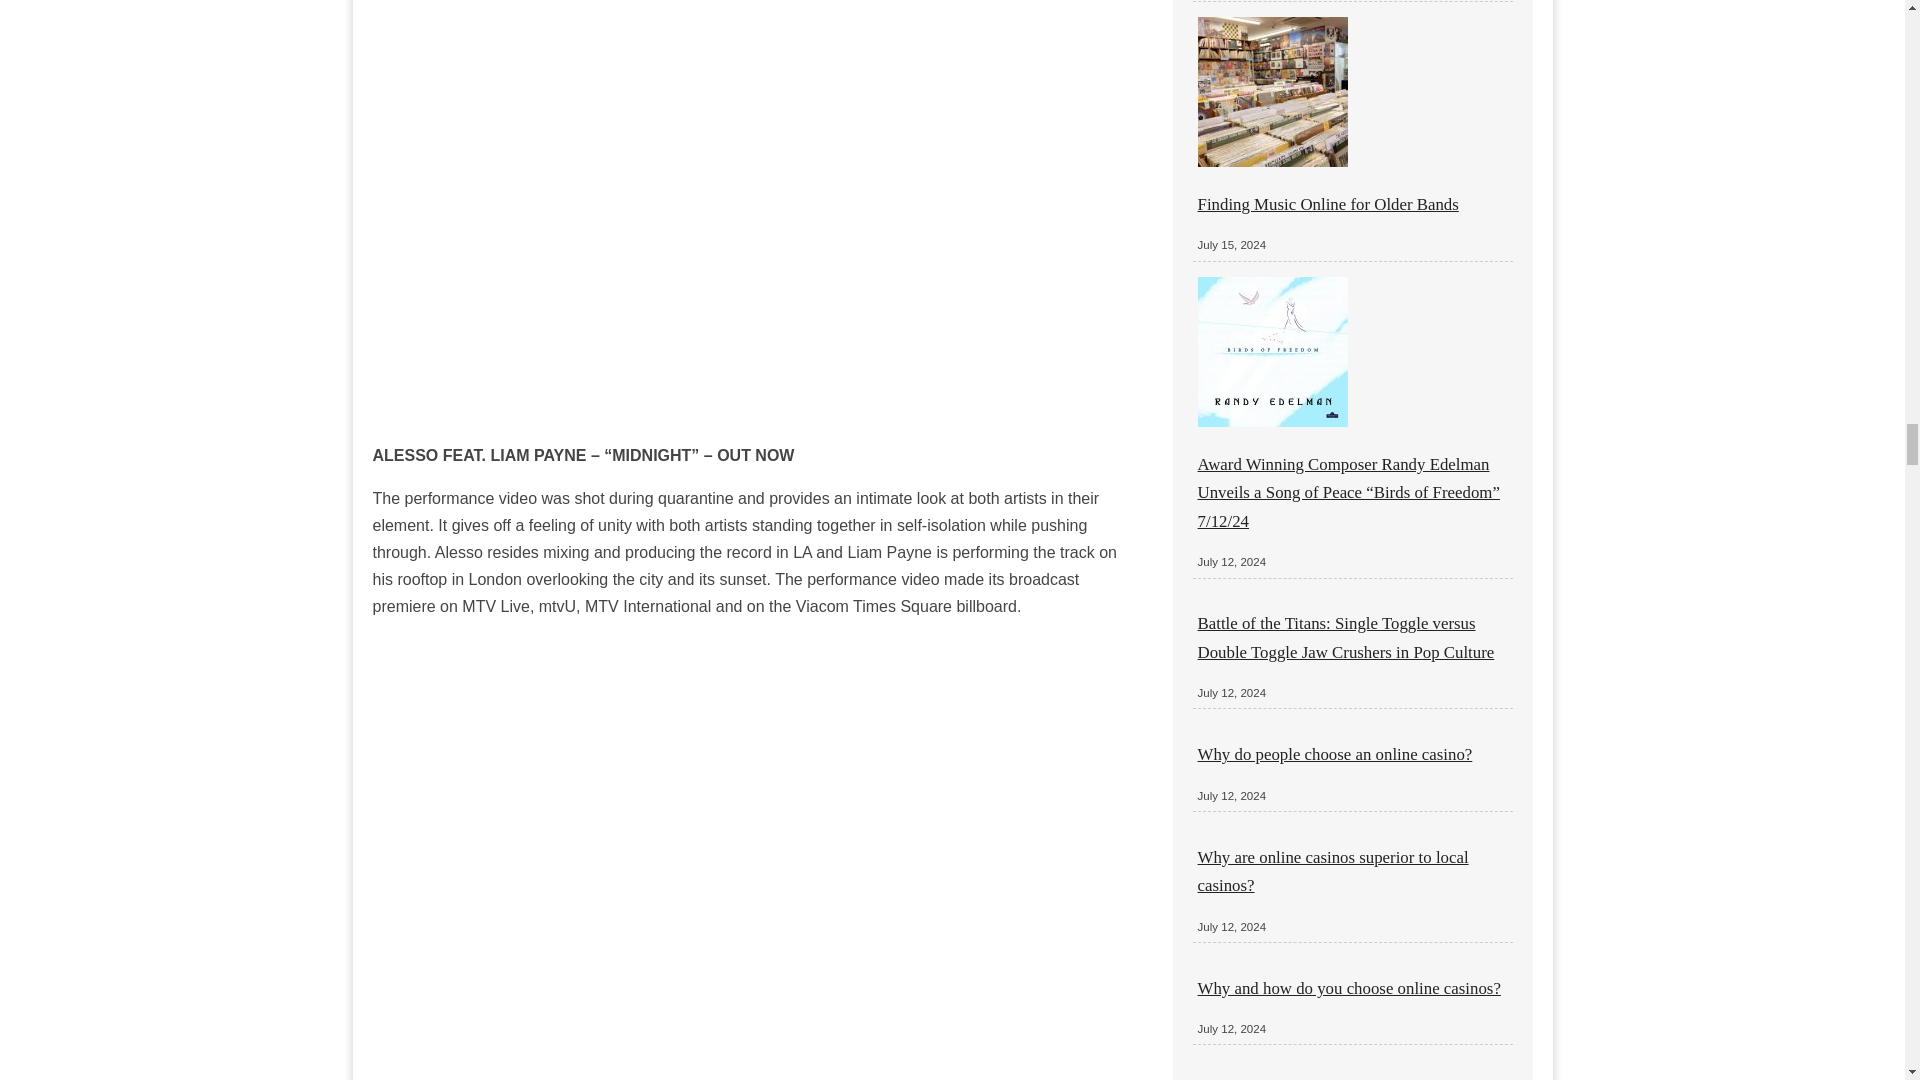 The width and height of the screenshot is (1920, 1080). I want to click on Finding Music Online for Older Bands, so click(1328, 204).